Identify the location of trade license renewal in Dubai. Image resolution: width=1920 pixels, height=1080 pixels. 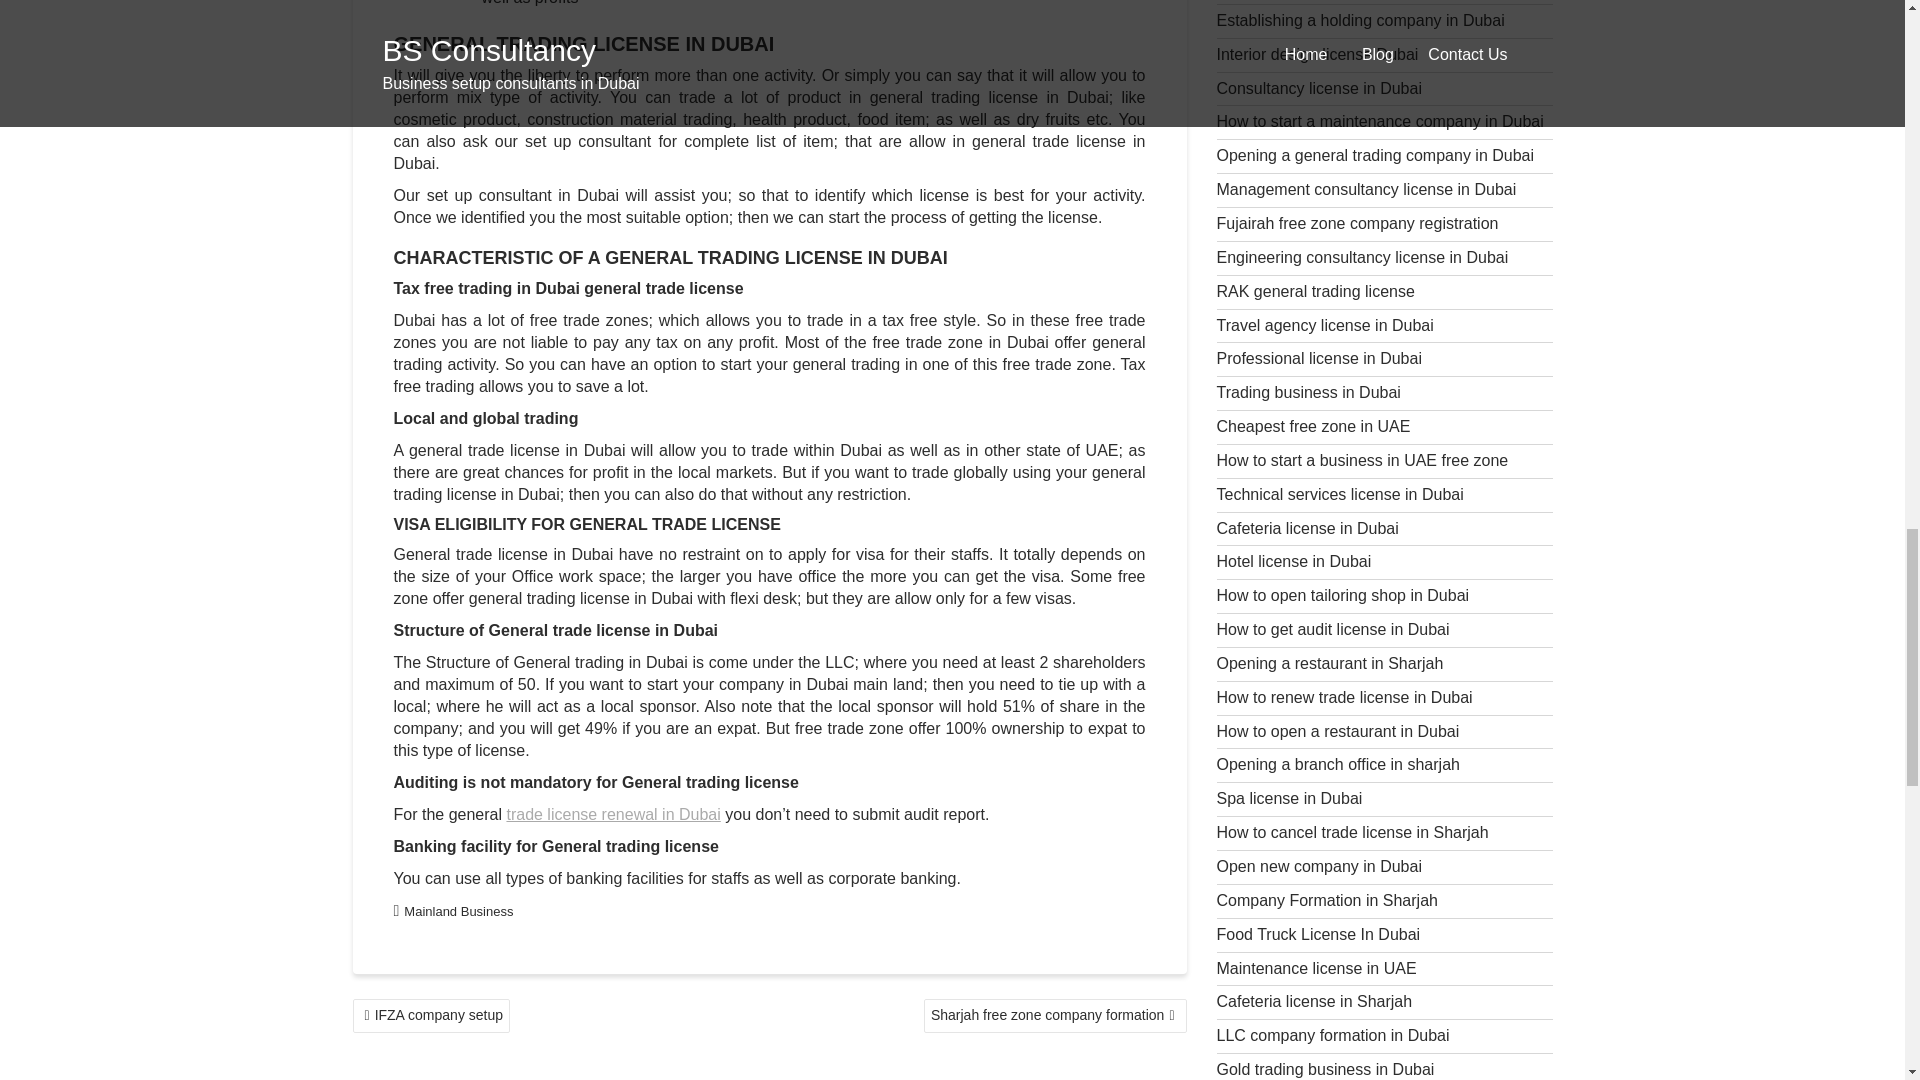
(613, 814).